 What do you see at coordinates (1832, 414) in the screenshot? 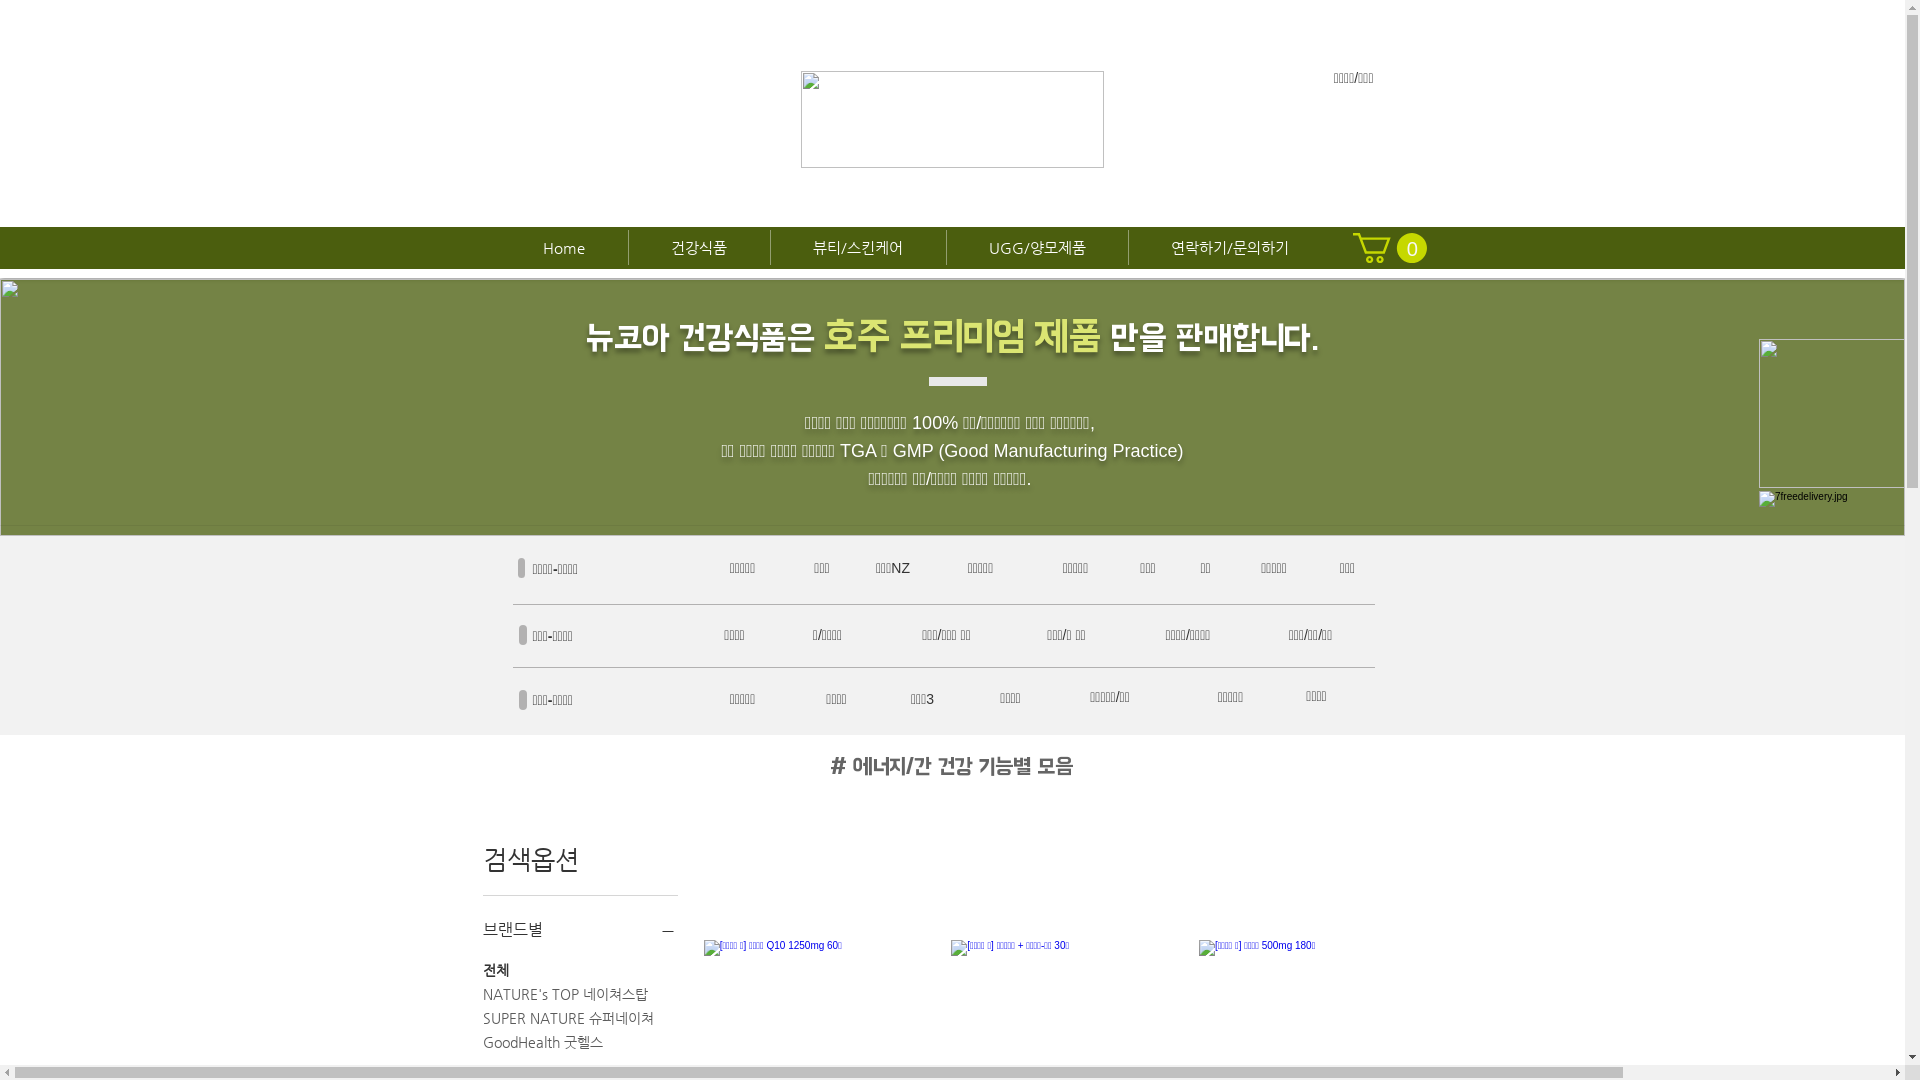
I see `3kakao2.jpg` at bounding box center [1832, 414].